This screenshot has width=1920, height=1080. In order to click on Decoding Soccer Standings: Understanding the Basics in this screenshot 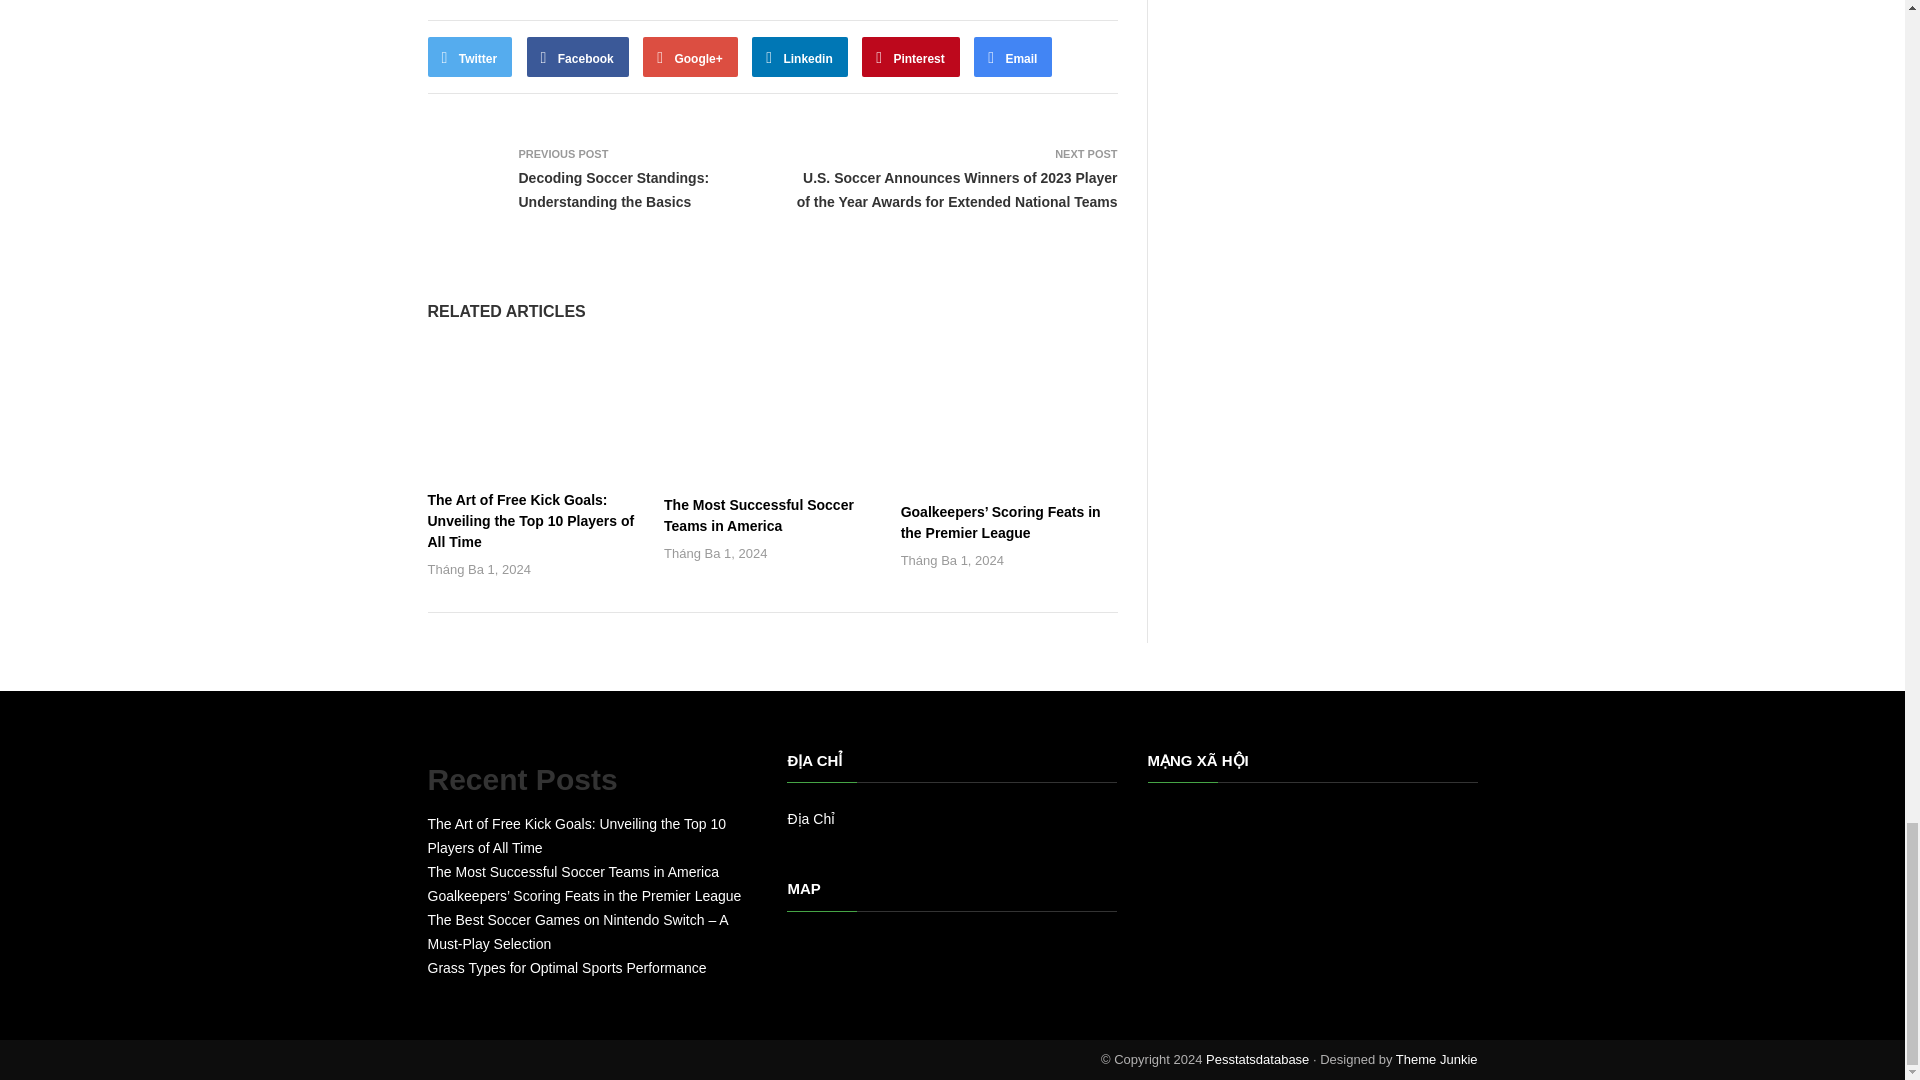, I will do `click(613, 189)`.